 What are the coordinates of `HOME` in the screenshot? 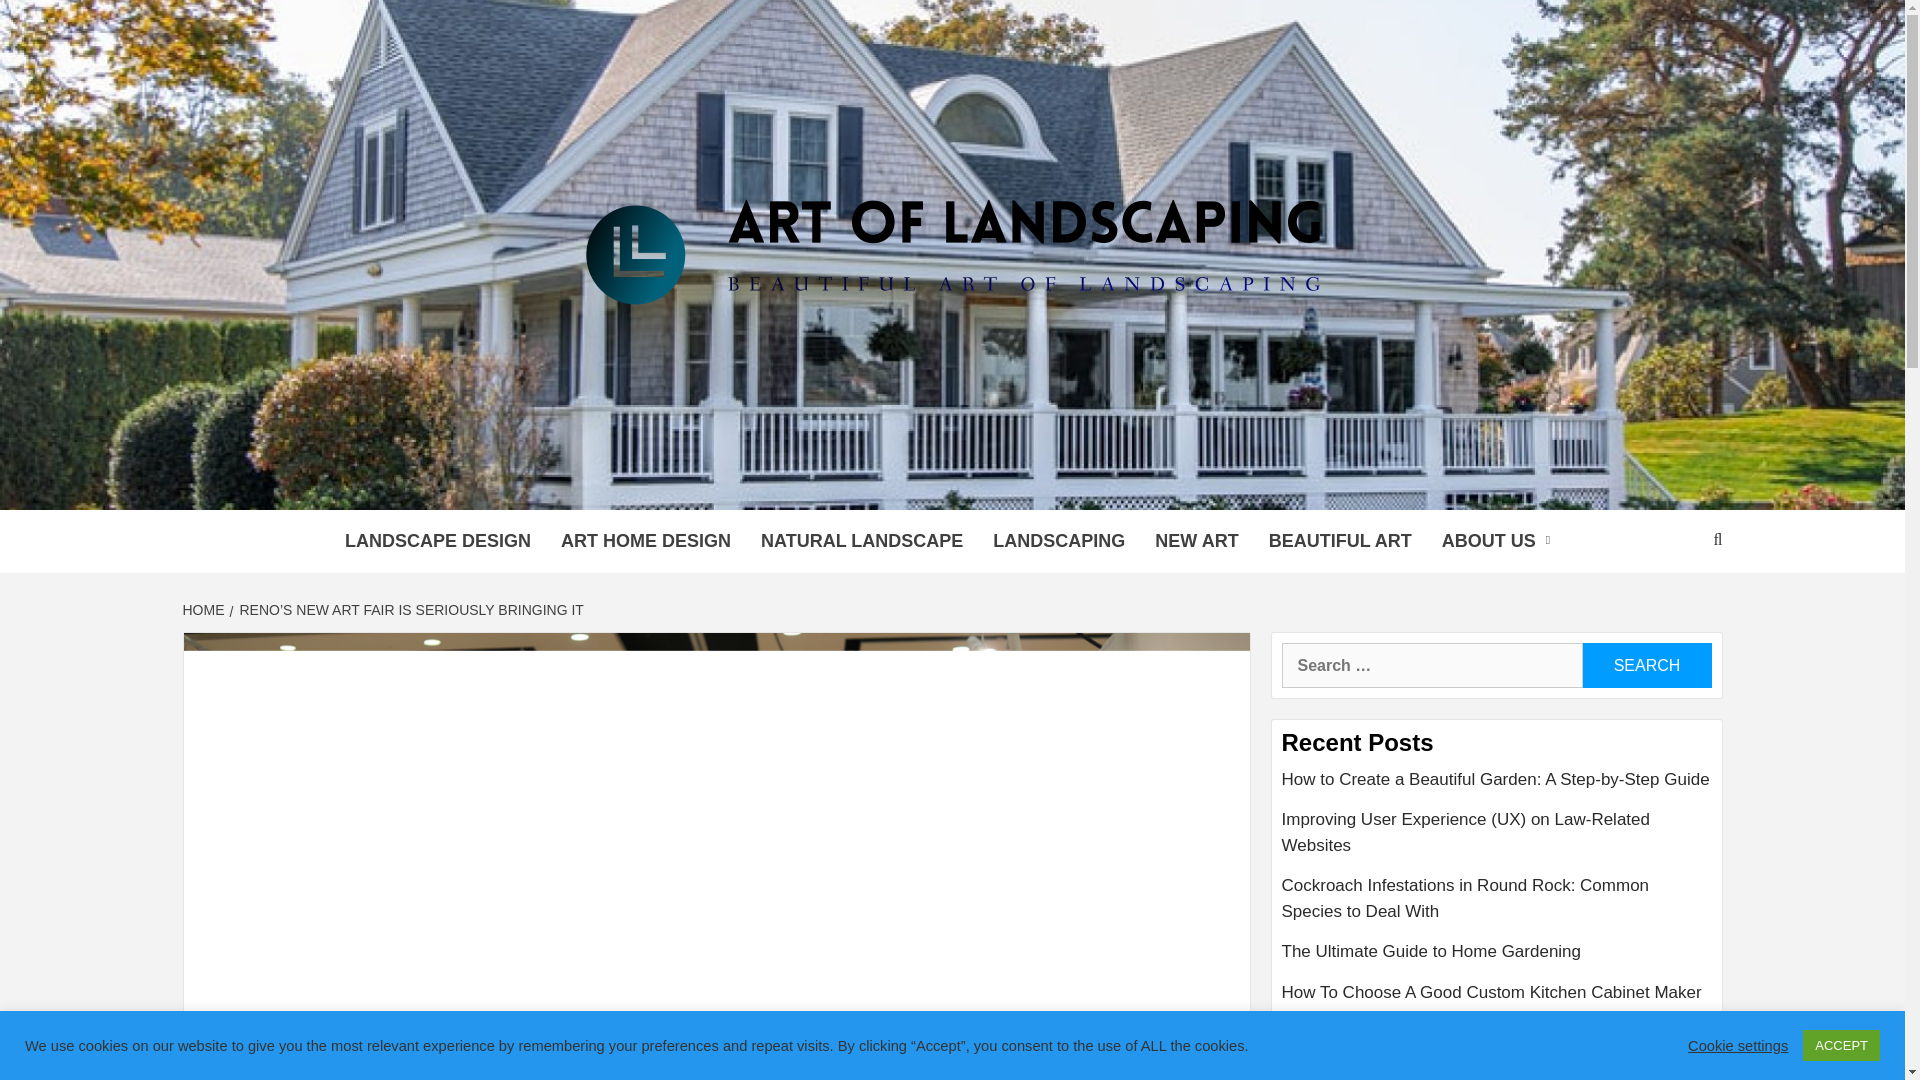 It's located at (205, 609).